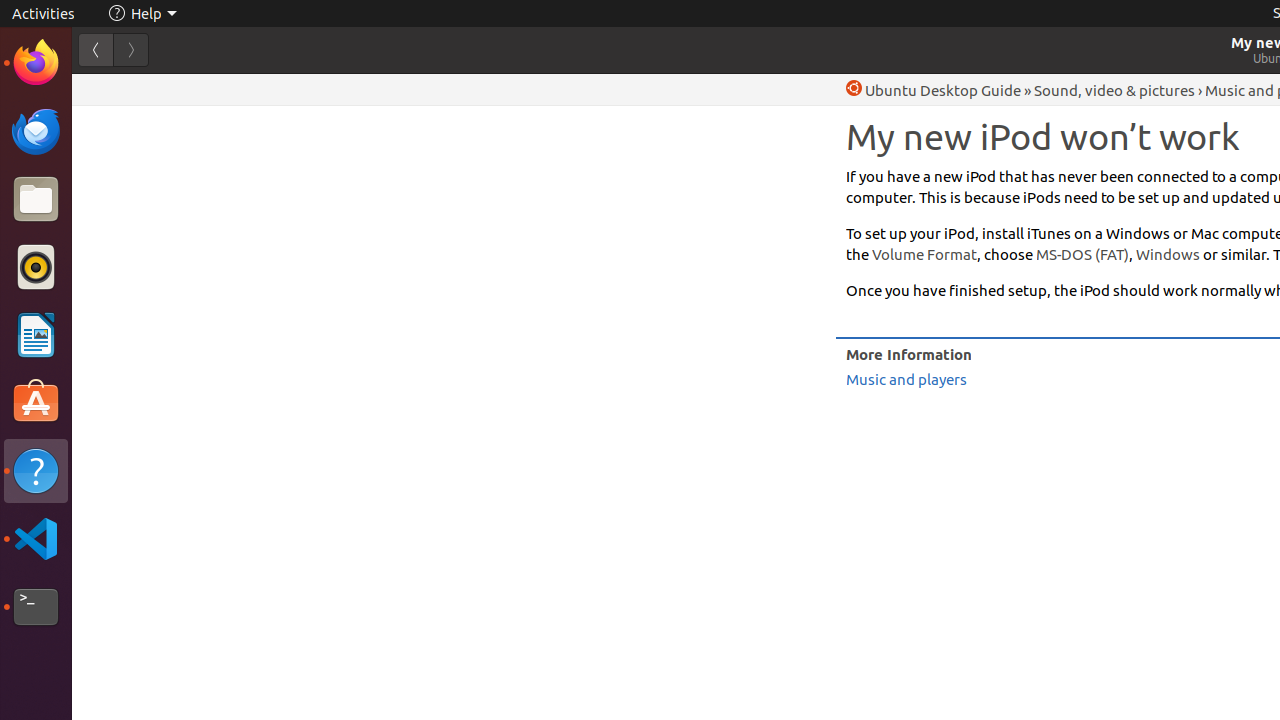 The image size is (1280, 720). I want to click on IsaHelpMain.desktop, so click(134, 300).